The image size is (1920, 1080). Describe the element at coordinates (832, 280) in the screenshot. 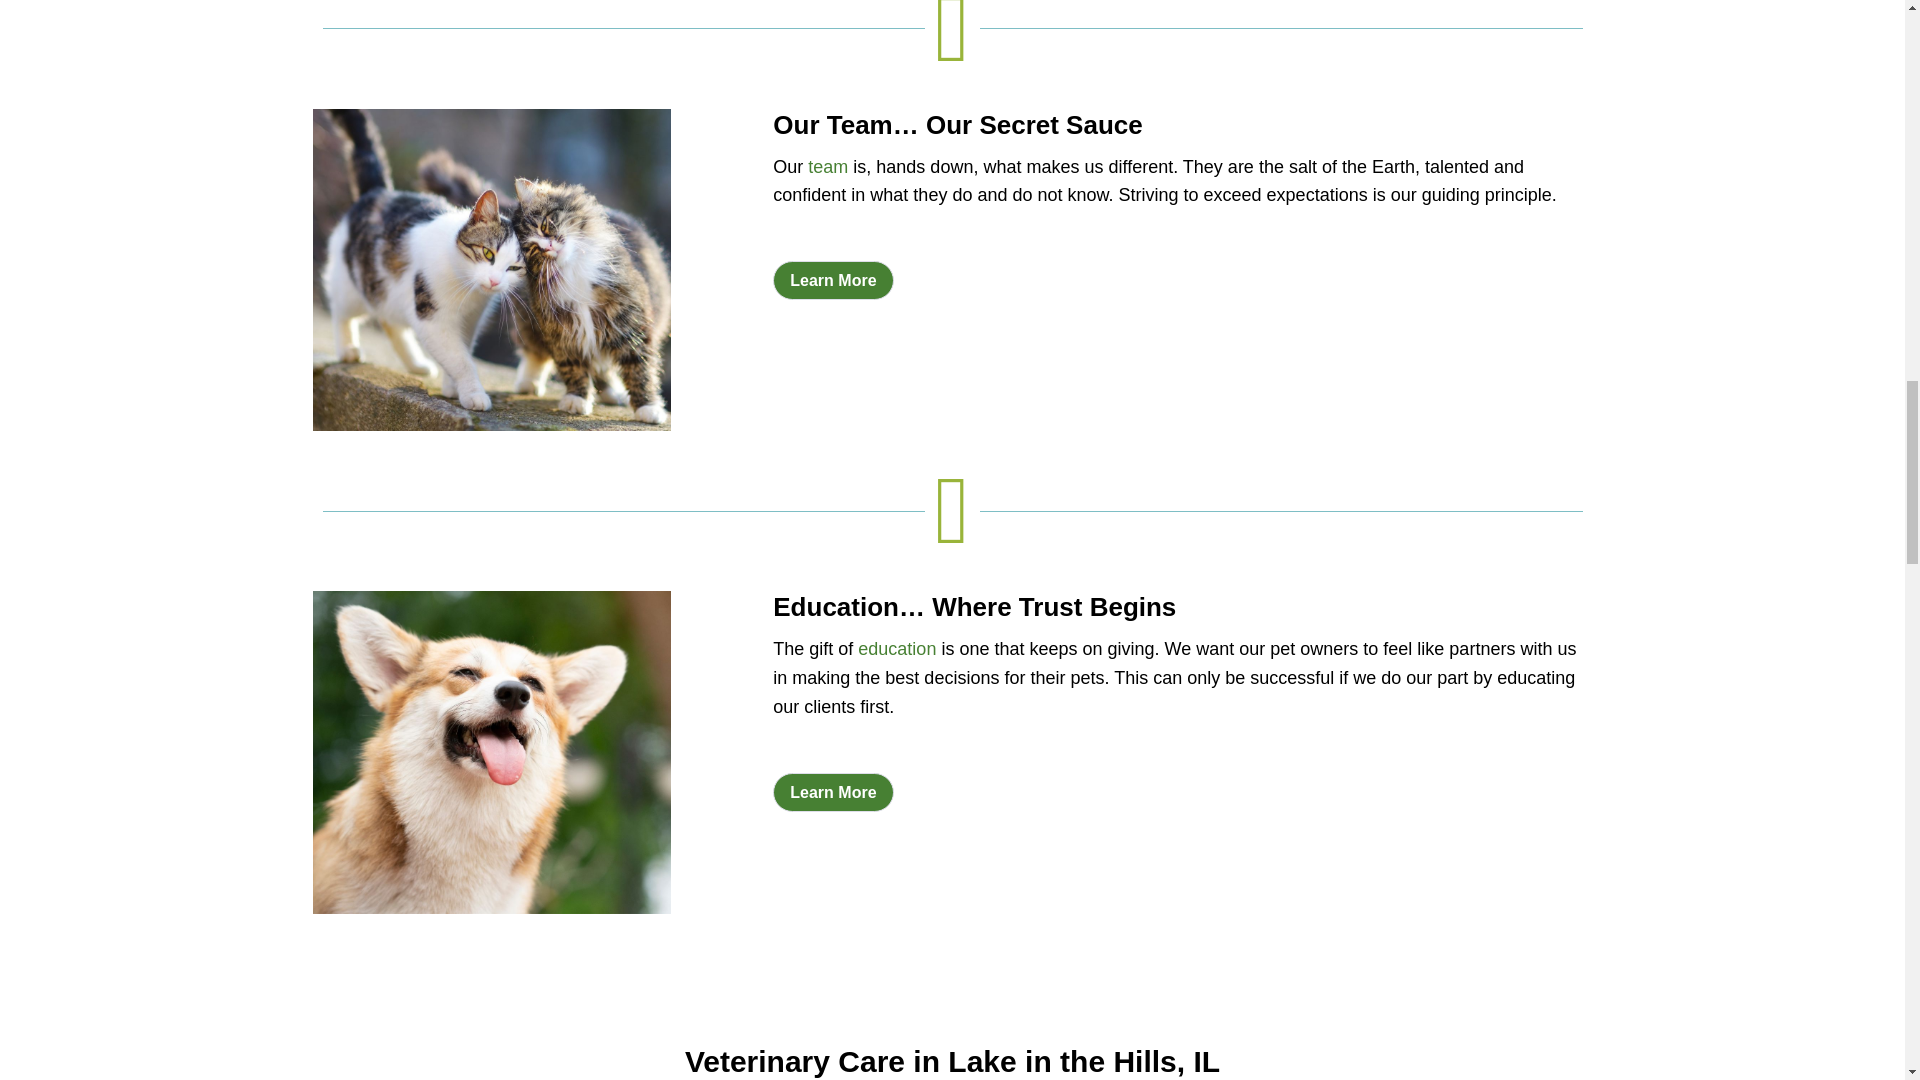

I see `Learn More` at that location.